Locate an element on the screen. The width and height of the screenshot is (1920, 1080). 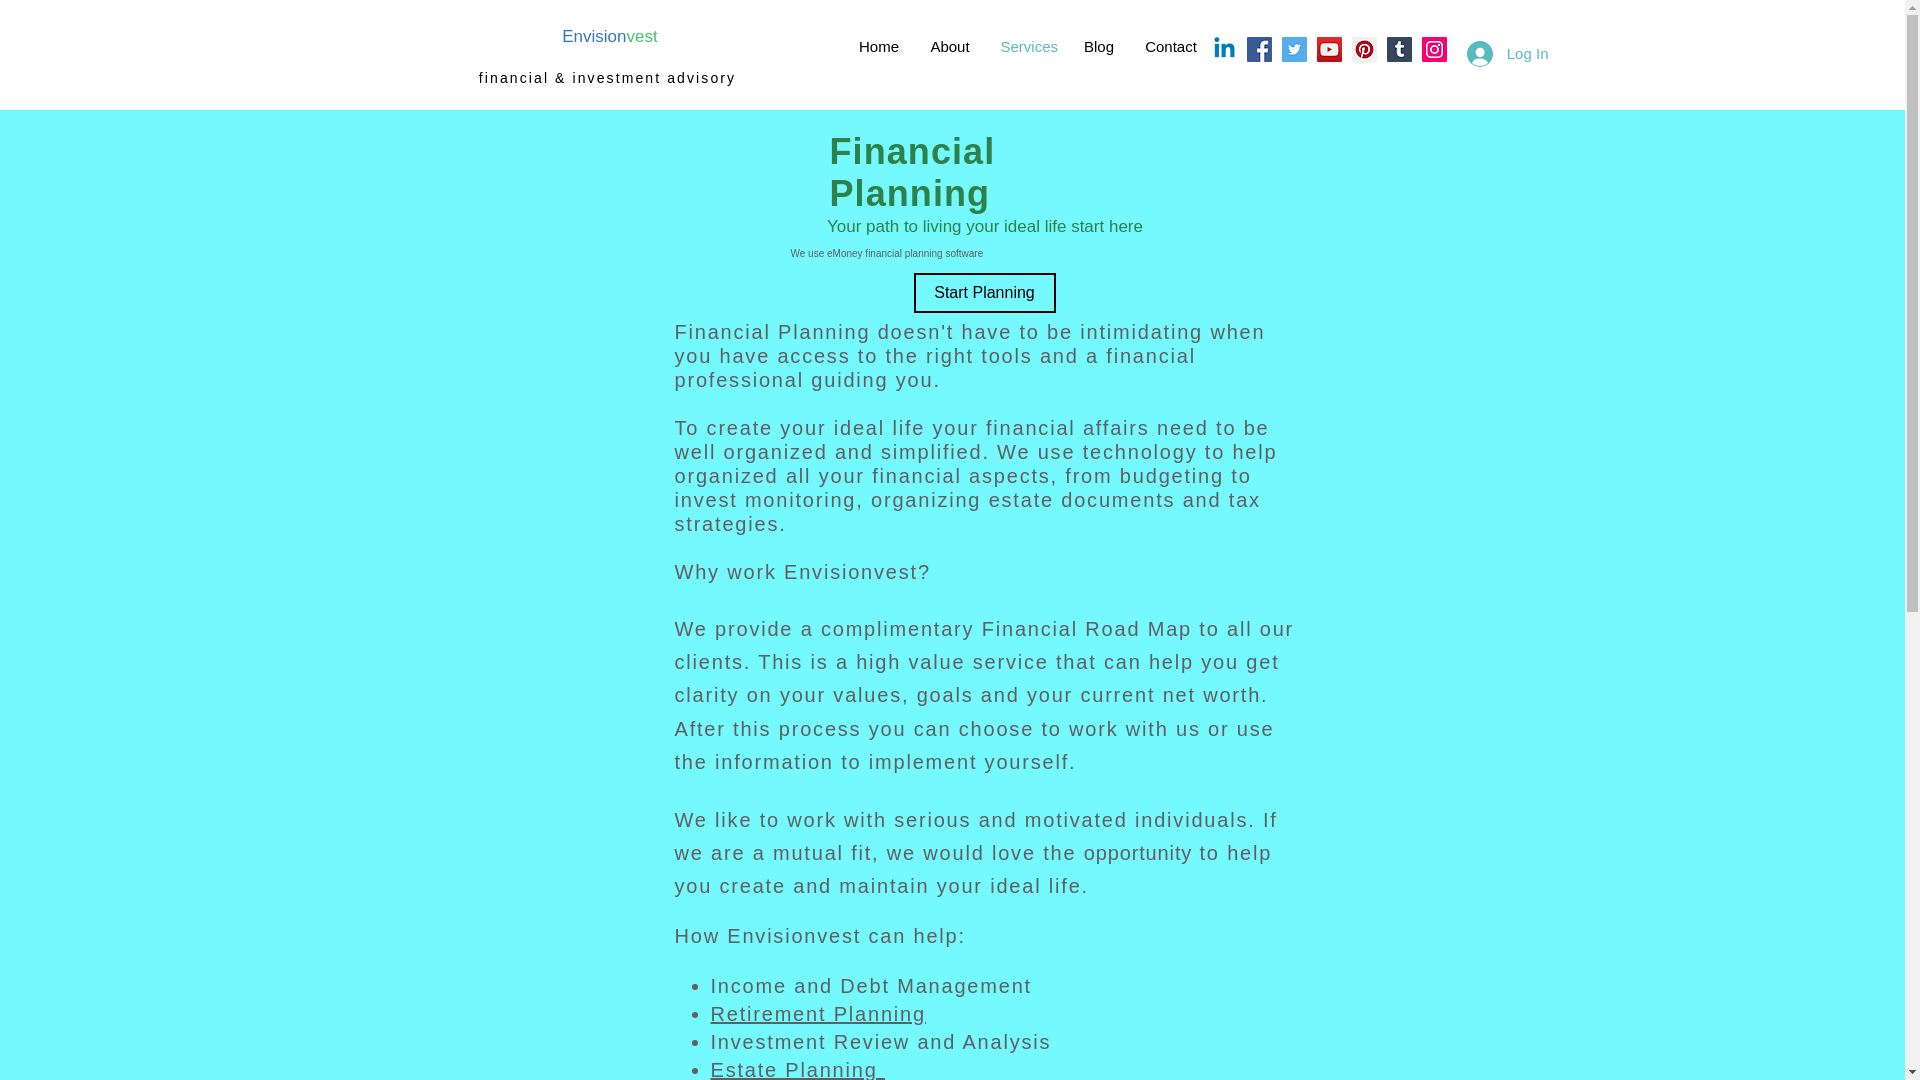
Log In is located at coordinates (1508, 52).